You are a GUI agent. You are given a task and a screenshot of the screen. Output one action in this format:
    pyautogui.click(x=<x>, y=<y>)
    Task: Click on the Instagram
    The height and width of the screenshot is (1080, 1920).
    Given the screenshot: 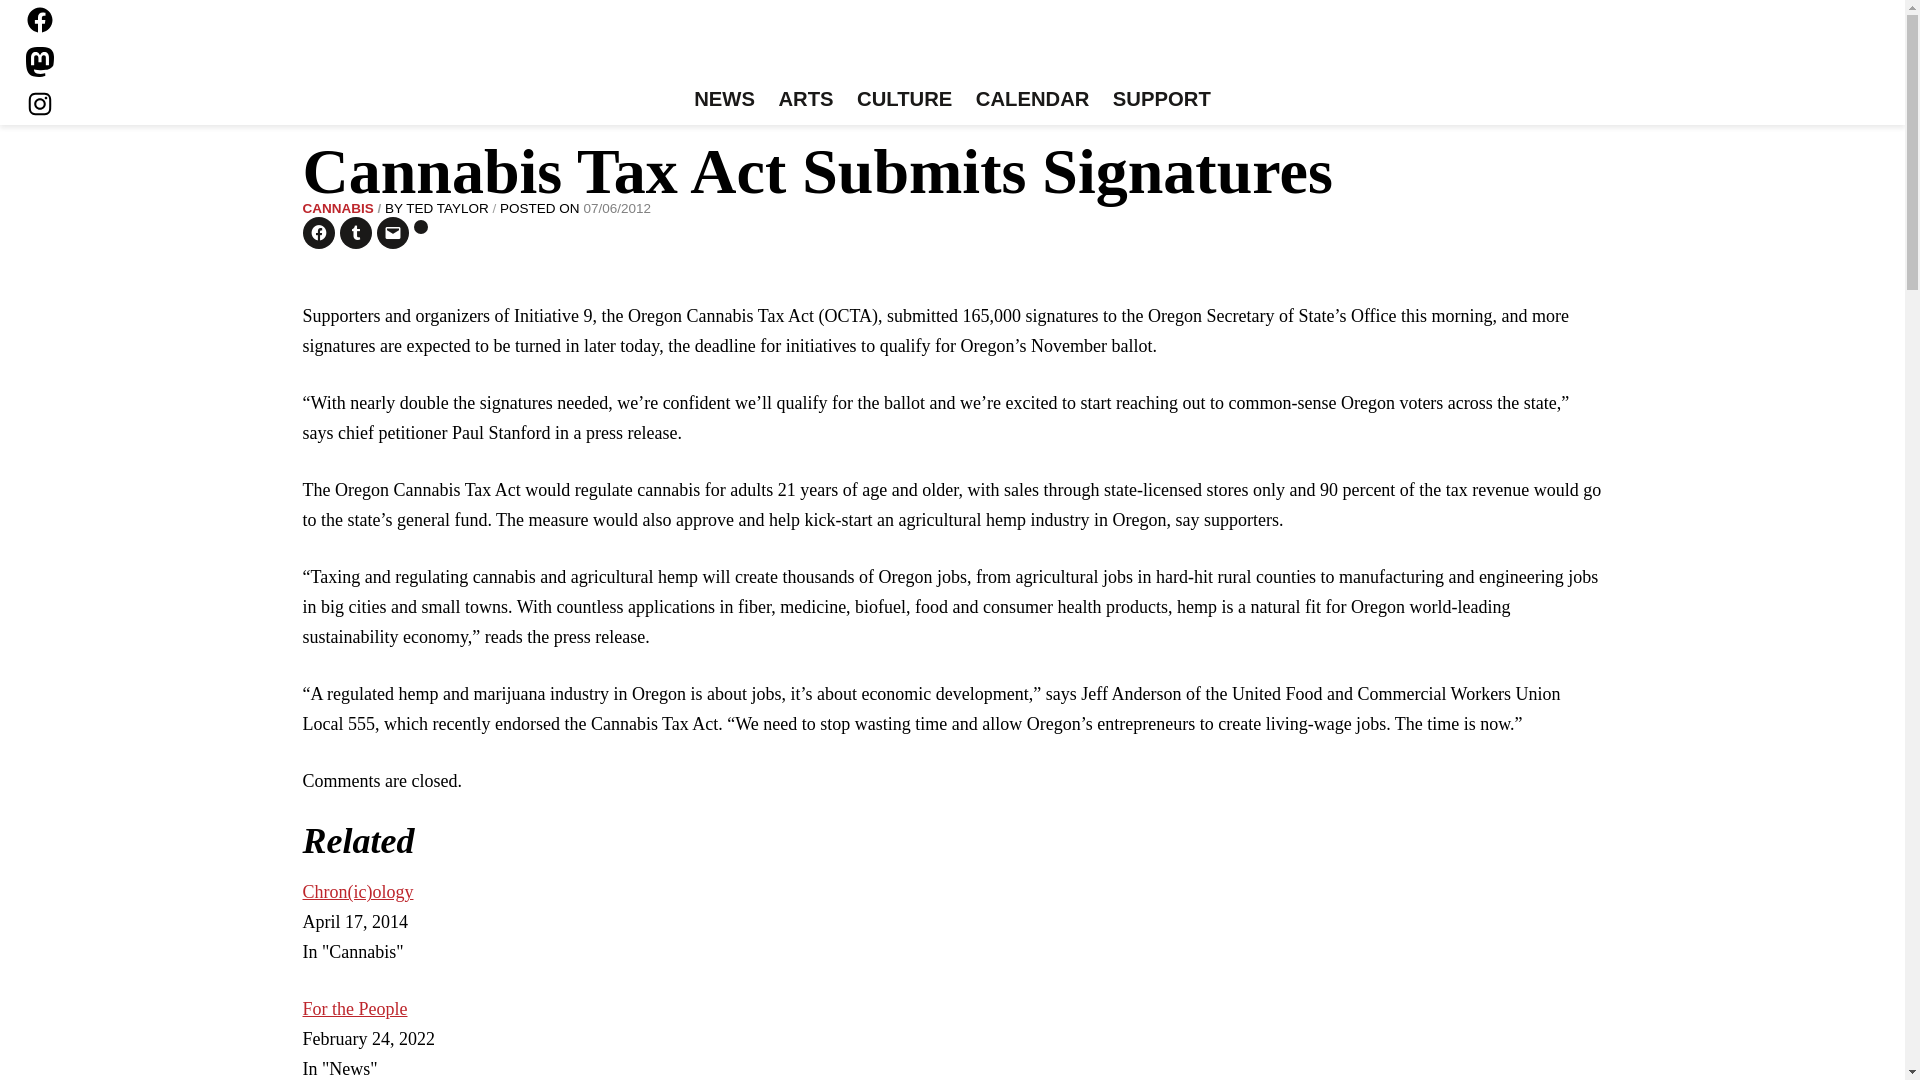 What is the action you would take?
    pyautogui.click(x=40, y=103)
    